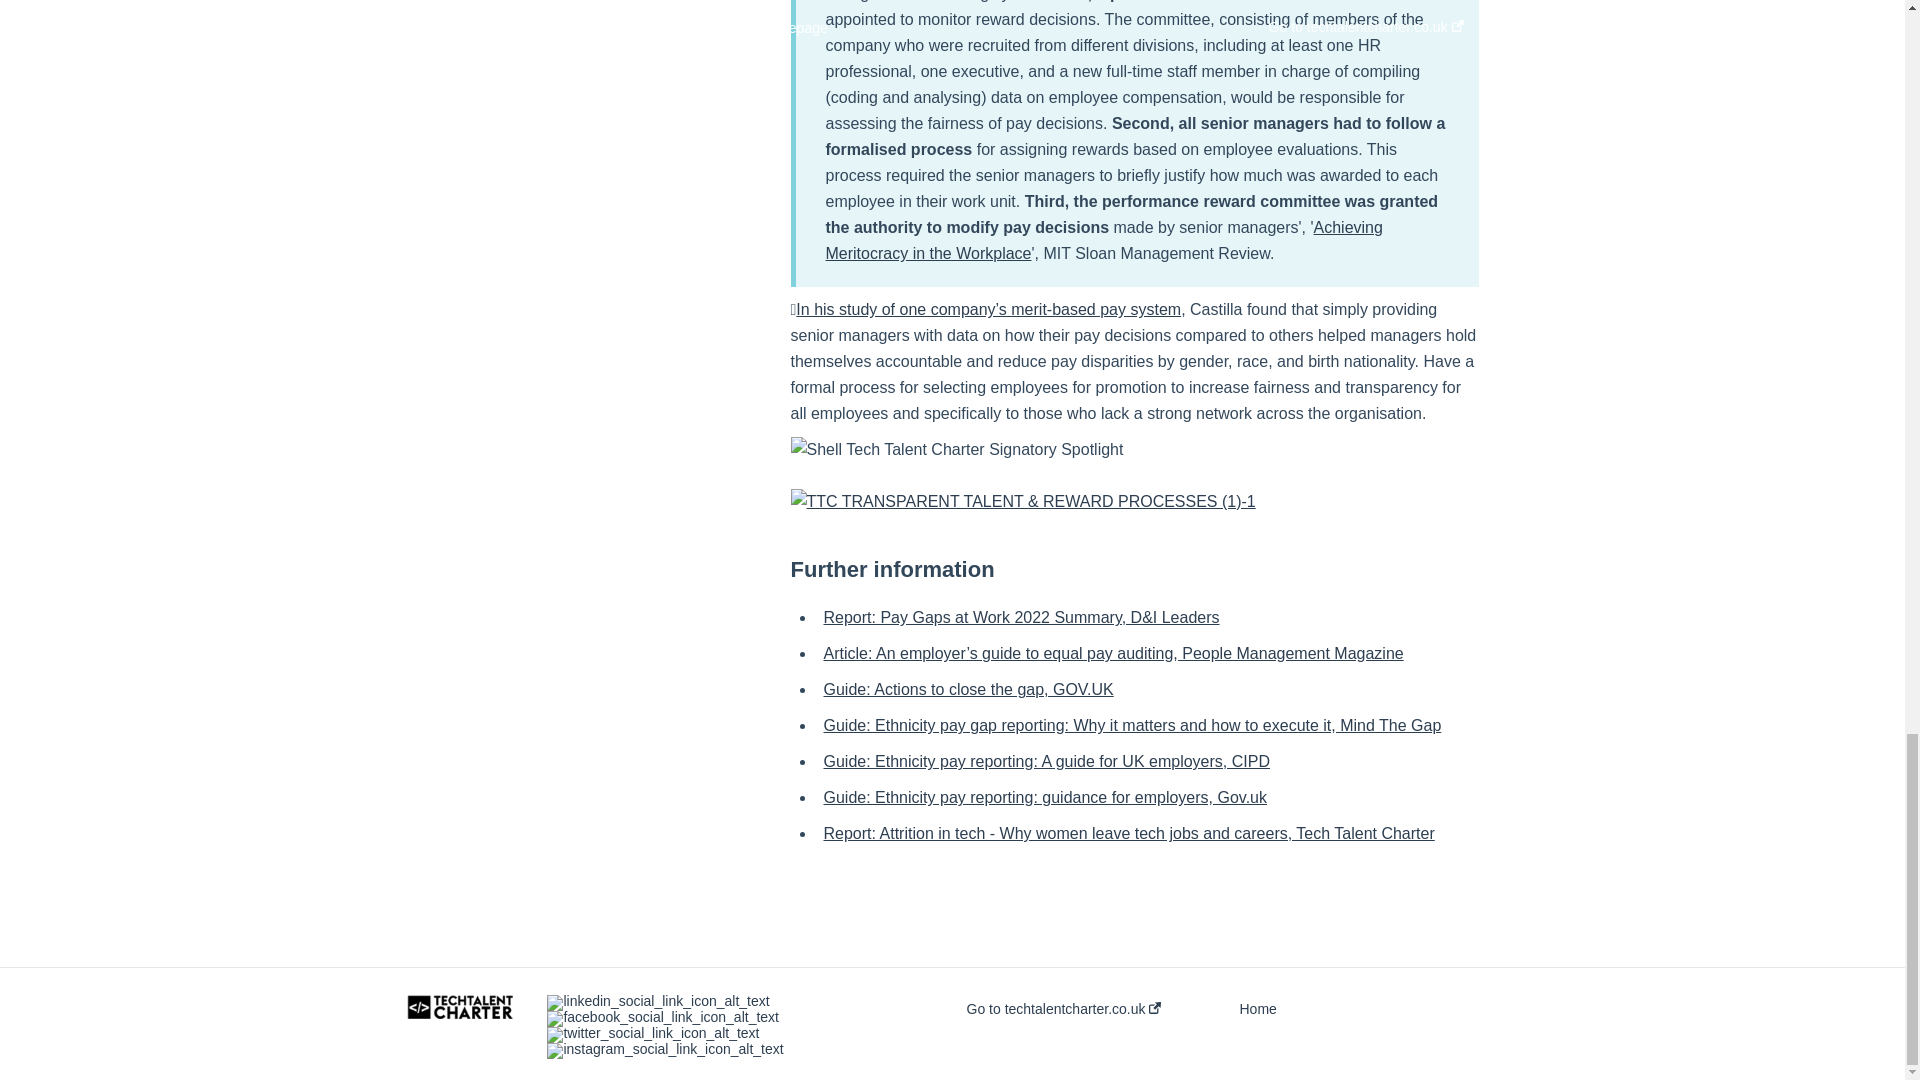 This screenshot has height=1080, width=1920. Describe the element at coordinates (1104, 240) in the screenshot. I see `Achieving Meritocracy in the Workplace` at that location.